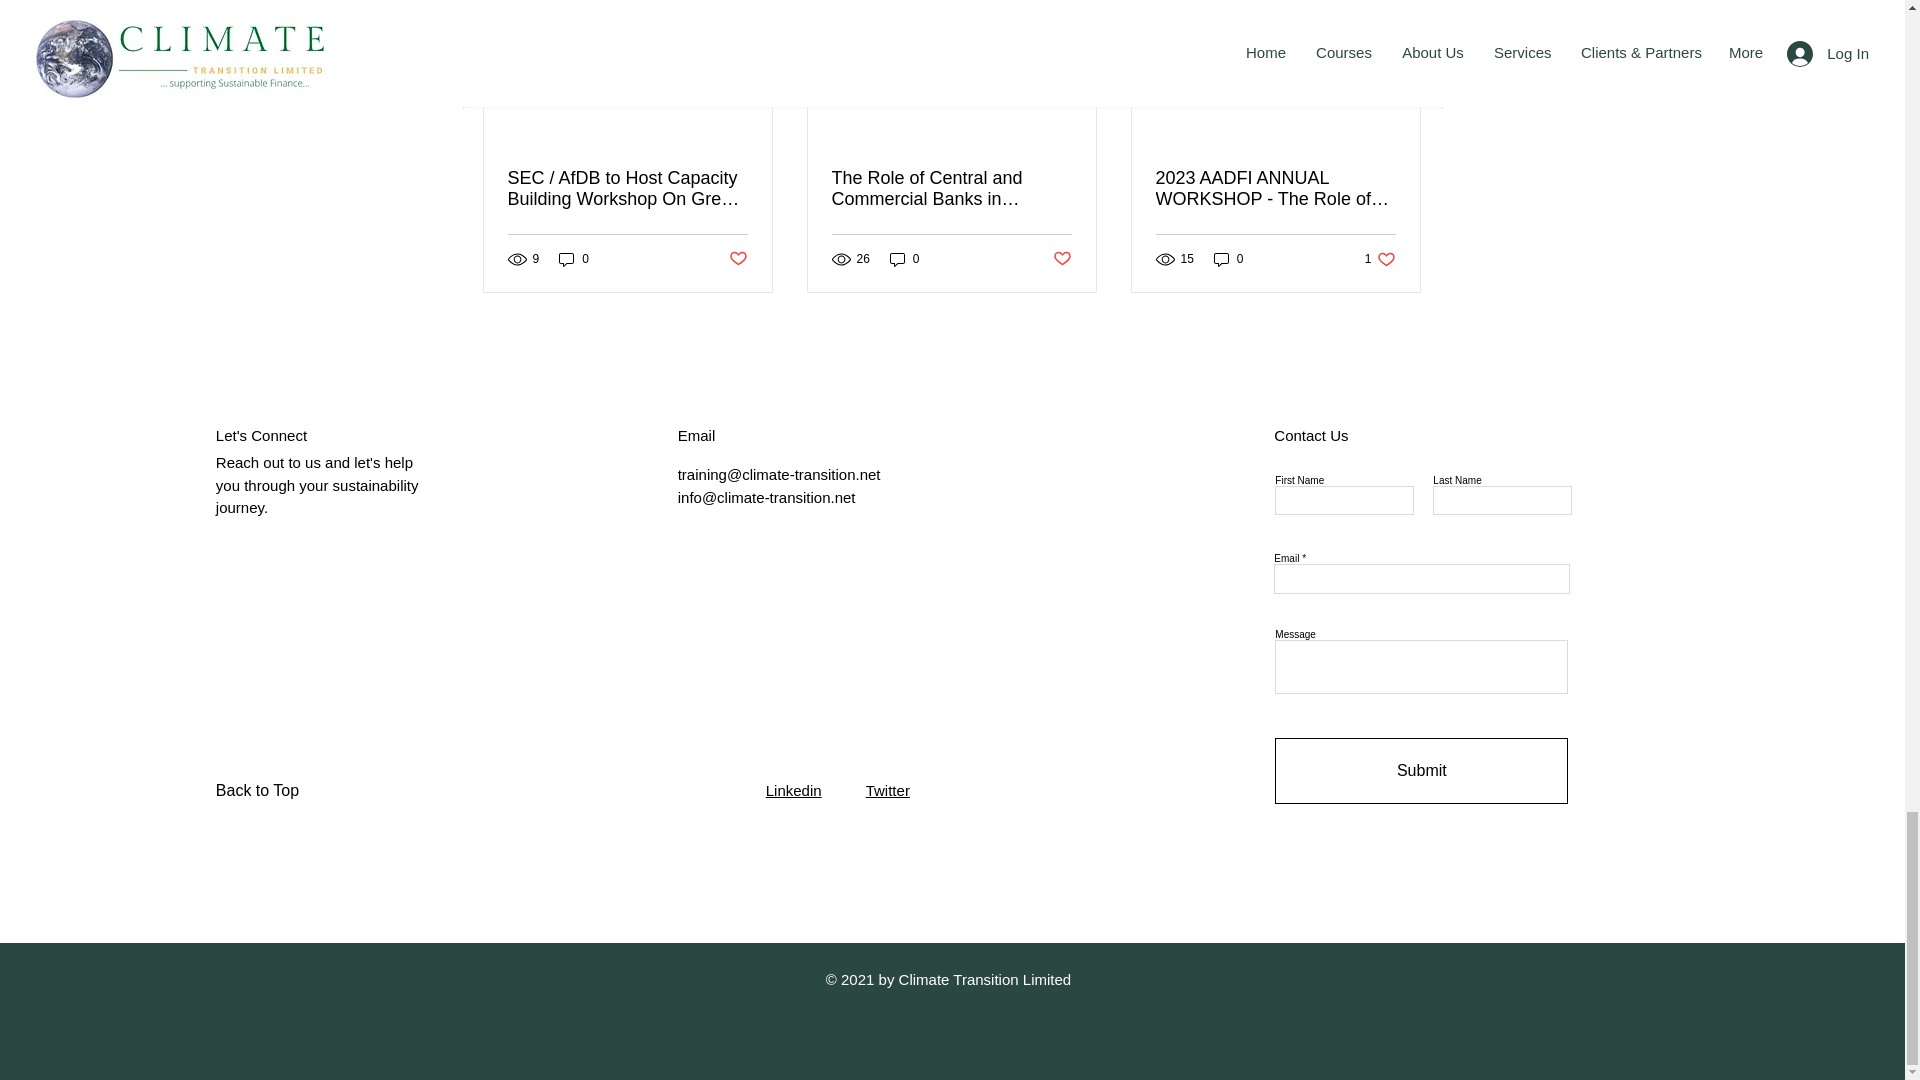  What do you see at coordinates (1062, 260) in the screenshot?
I see `Post not marked as liked` at bounding box center [1062, 260].